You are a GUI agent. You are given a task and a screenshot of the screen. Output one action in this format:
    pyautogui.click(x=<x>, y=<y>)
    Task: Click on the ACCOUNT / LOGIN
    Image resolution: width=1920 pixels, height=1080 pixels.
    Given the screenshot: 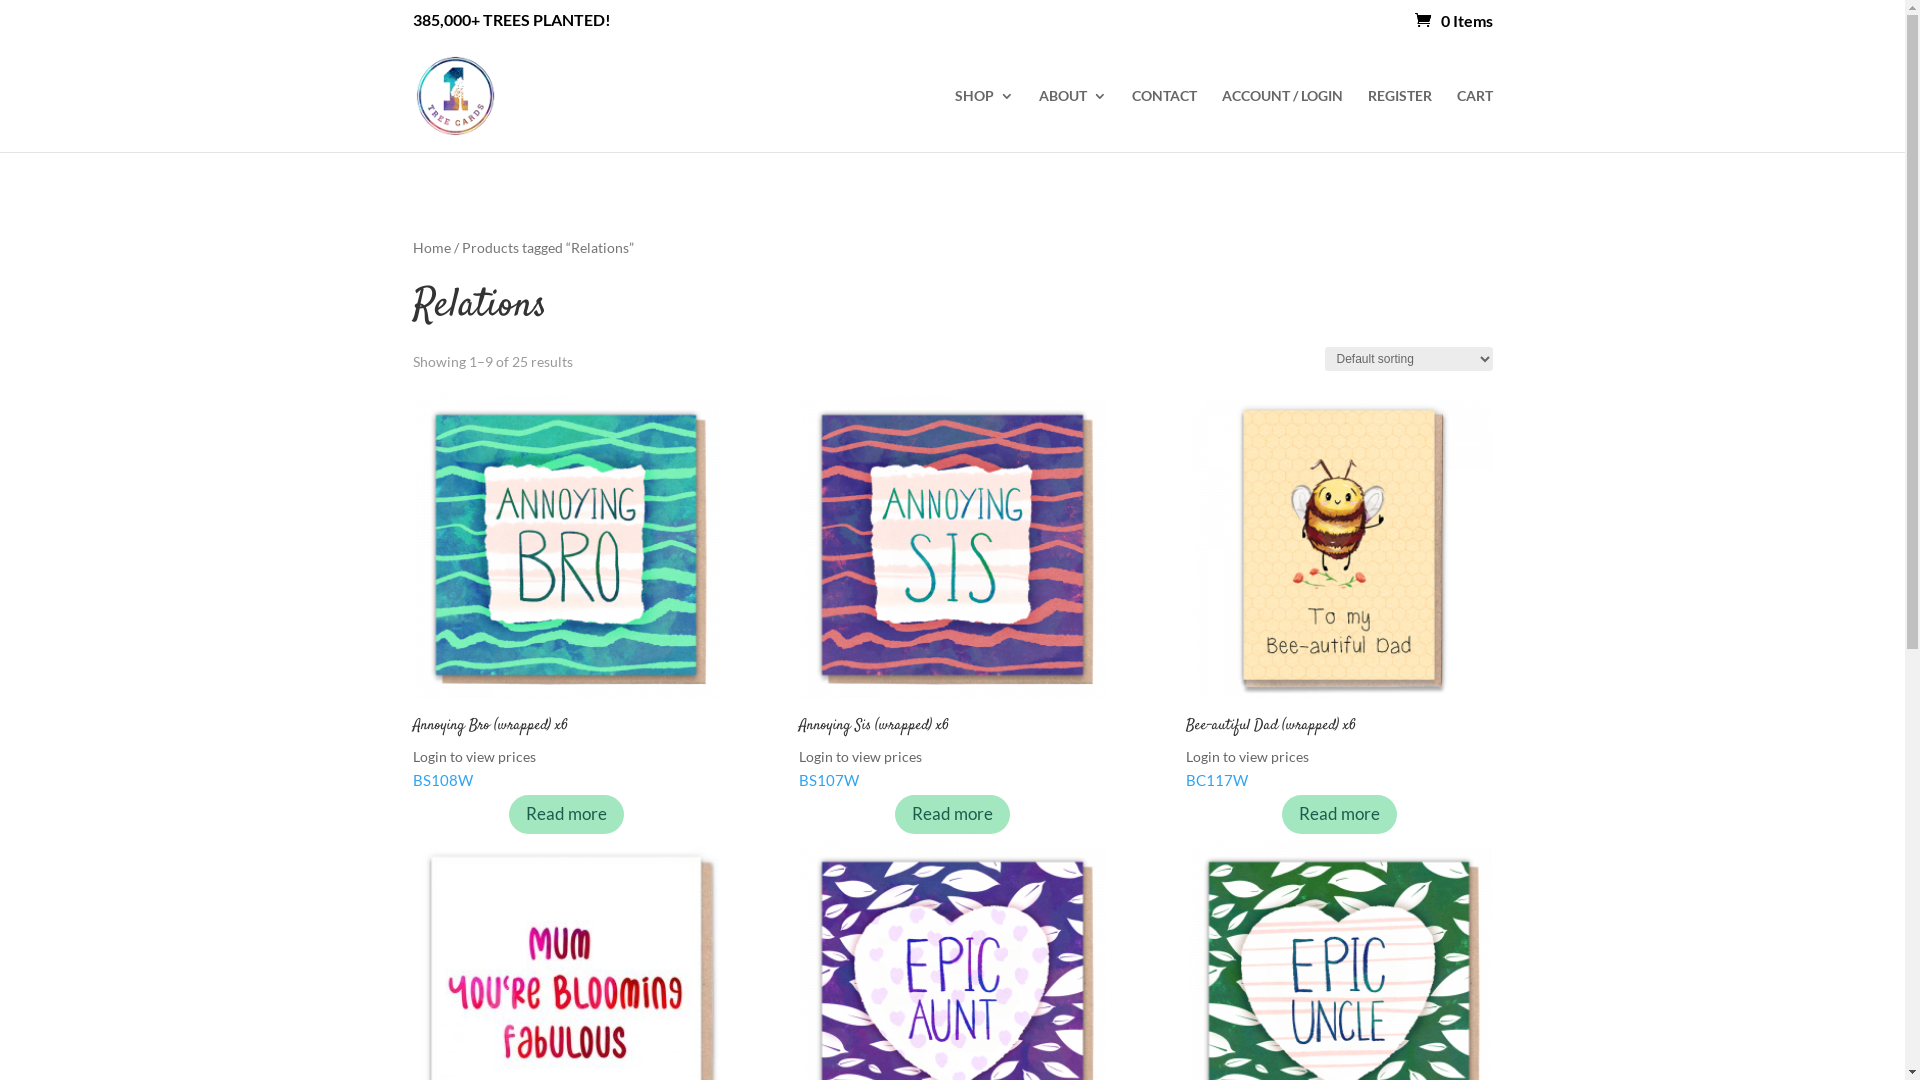 What is the action you would take?
    pyautogui.click(x=1282, y=120)
    